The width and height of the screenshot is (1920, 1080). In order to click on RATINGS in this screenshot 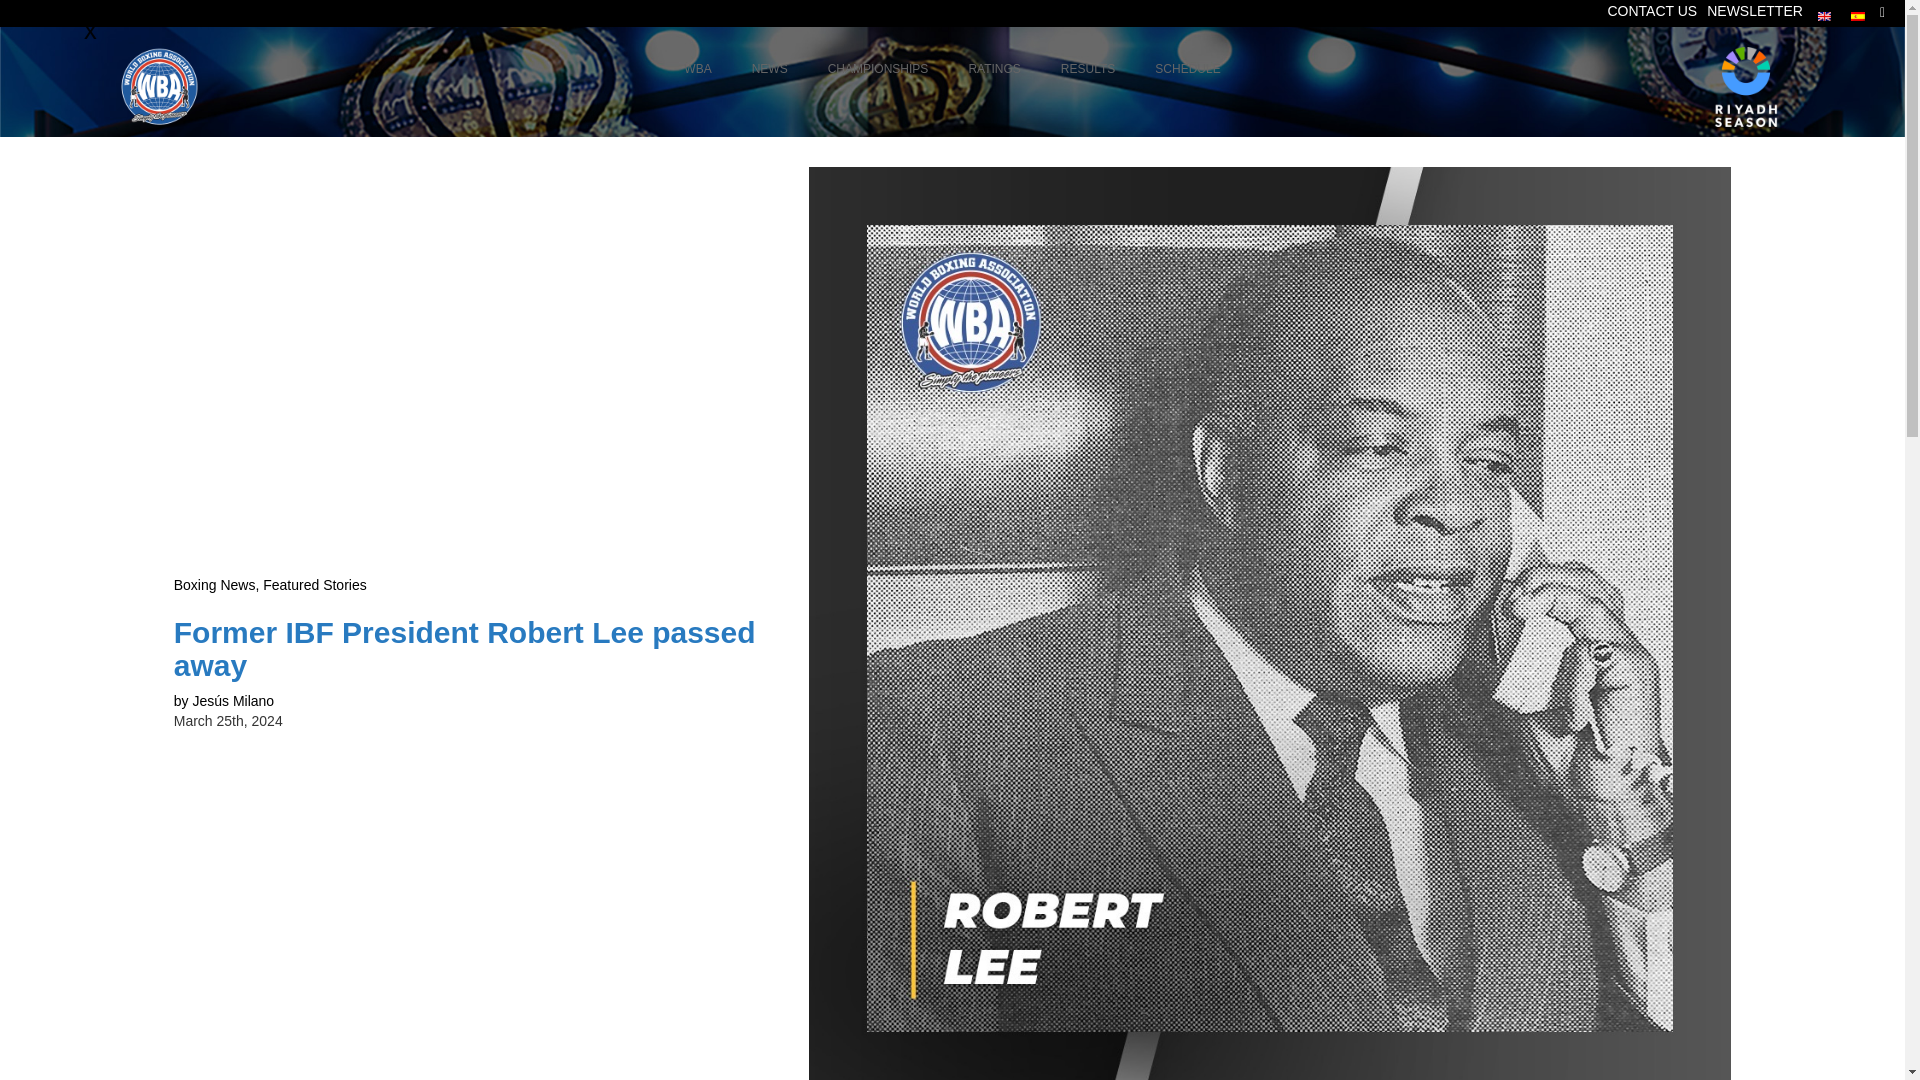, I will do `click(994, 70)`.